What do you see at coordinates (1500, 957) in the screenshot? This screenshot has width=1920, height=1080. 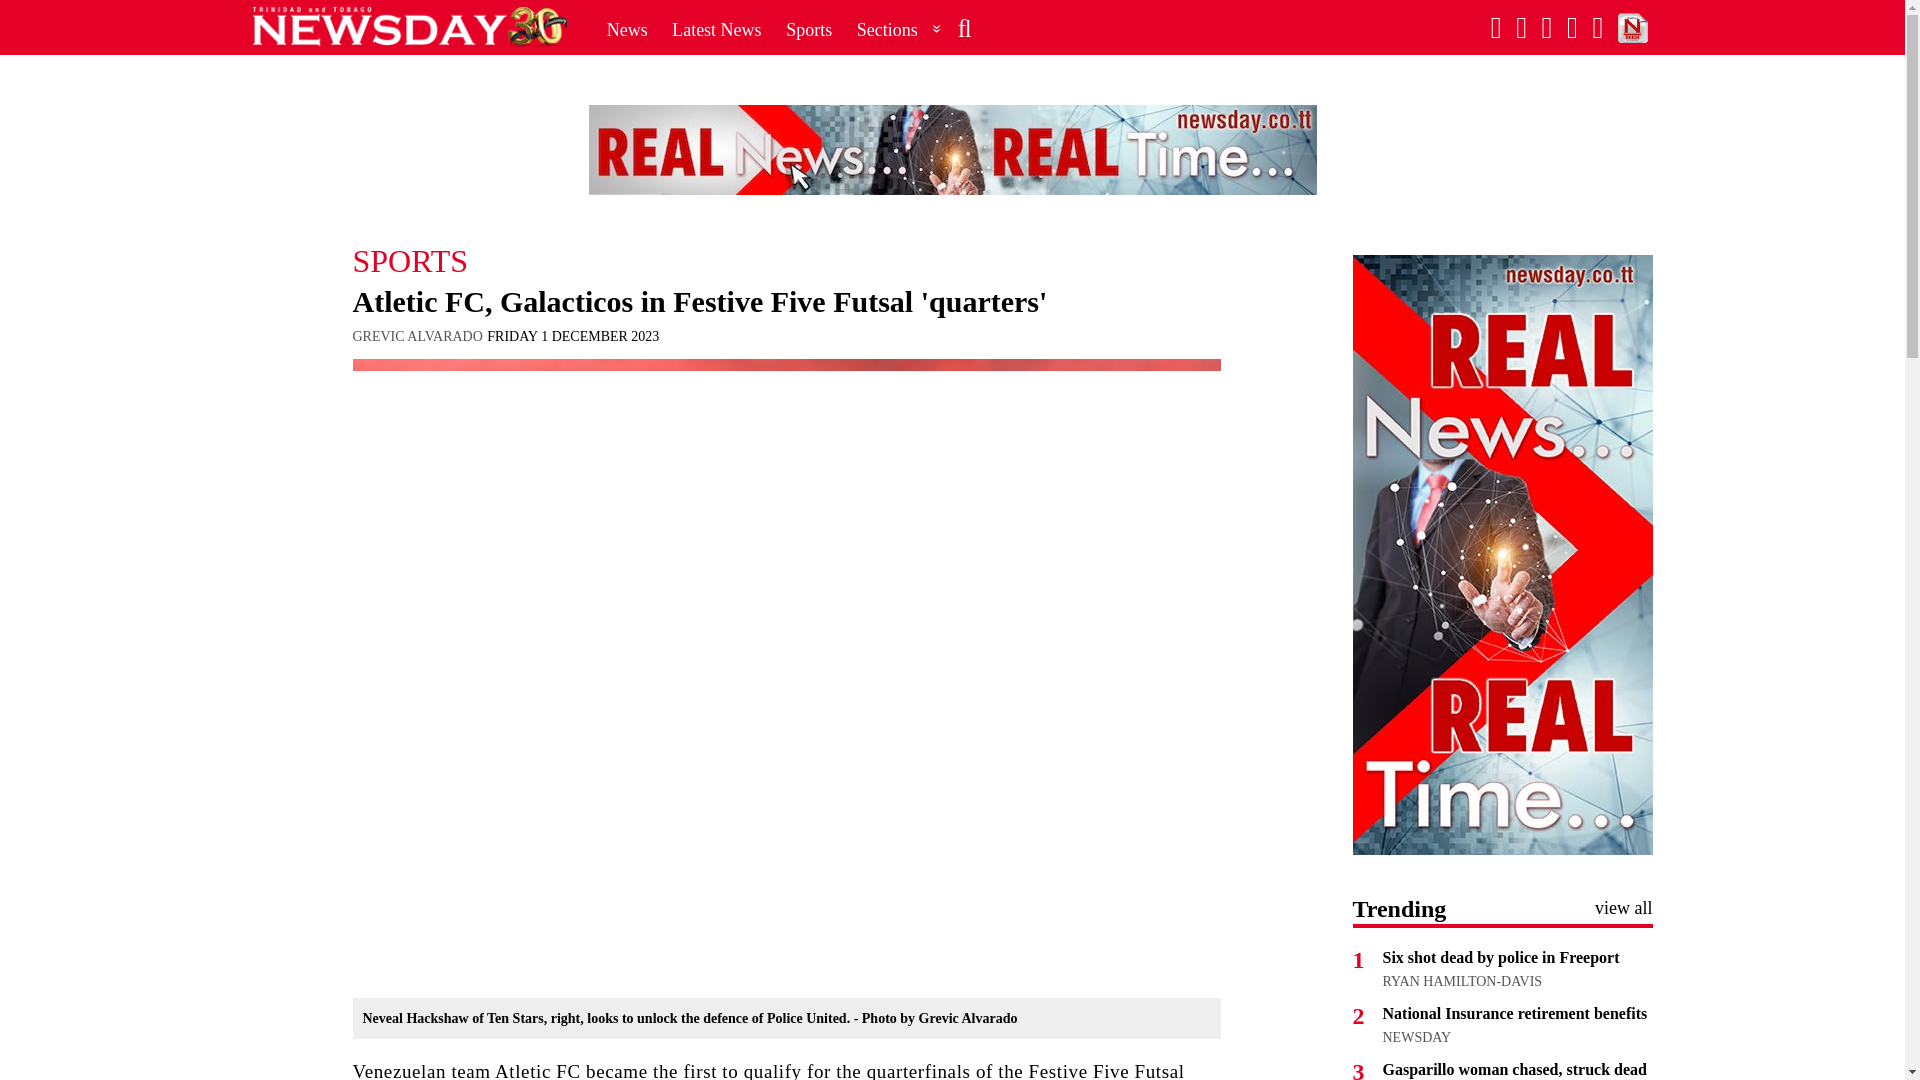 I see `Six shot dead by police in Freeport` at bounding box center [1500, 957].